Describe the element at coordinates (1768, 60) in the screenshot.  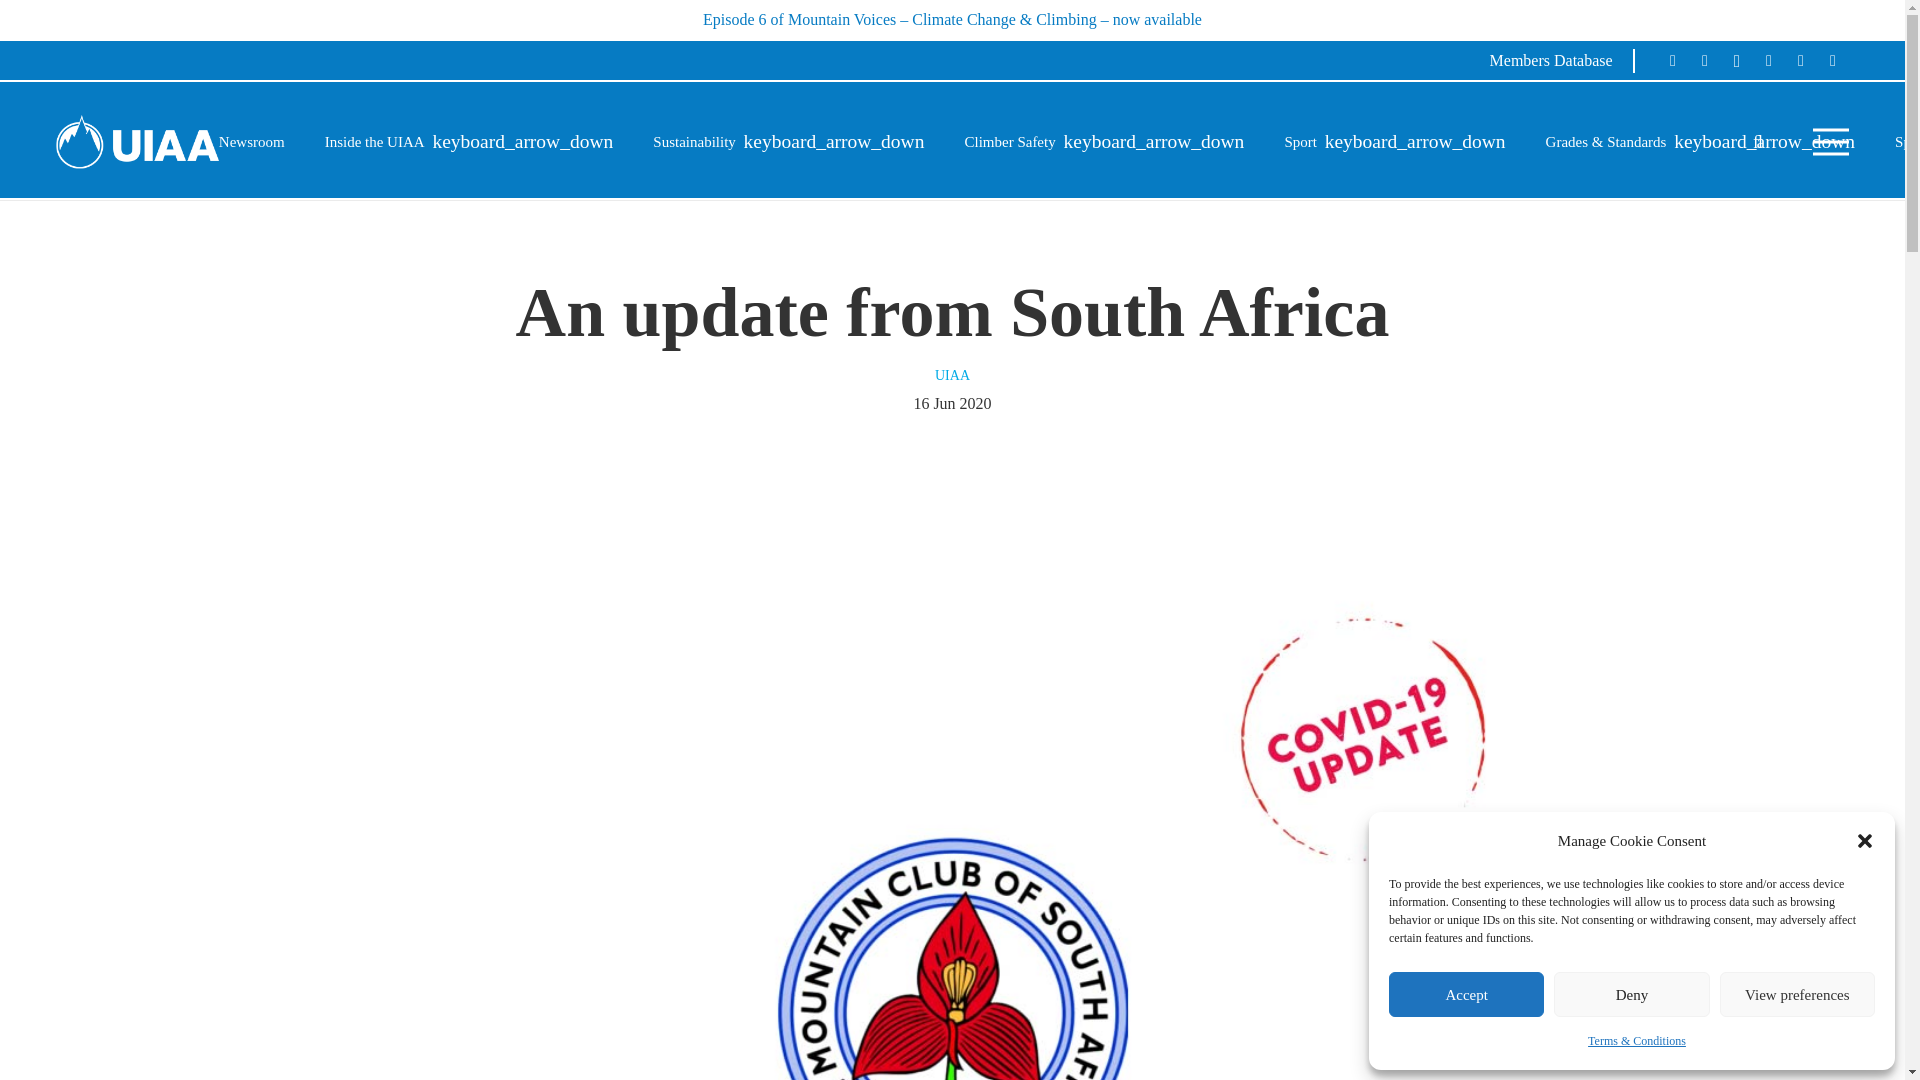
I see `YouTube` at that location.